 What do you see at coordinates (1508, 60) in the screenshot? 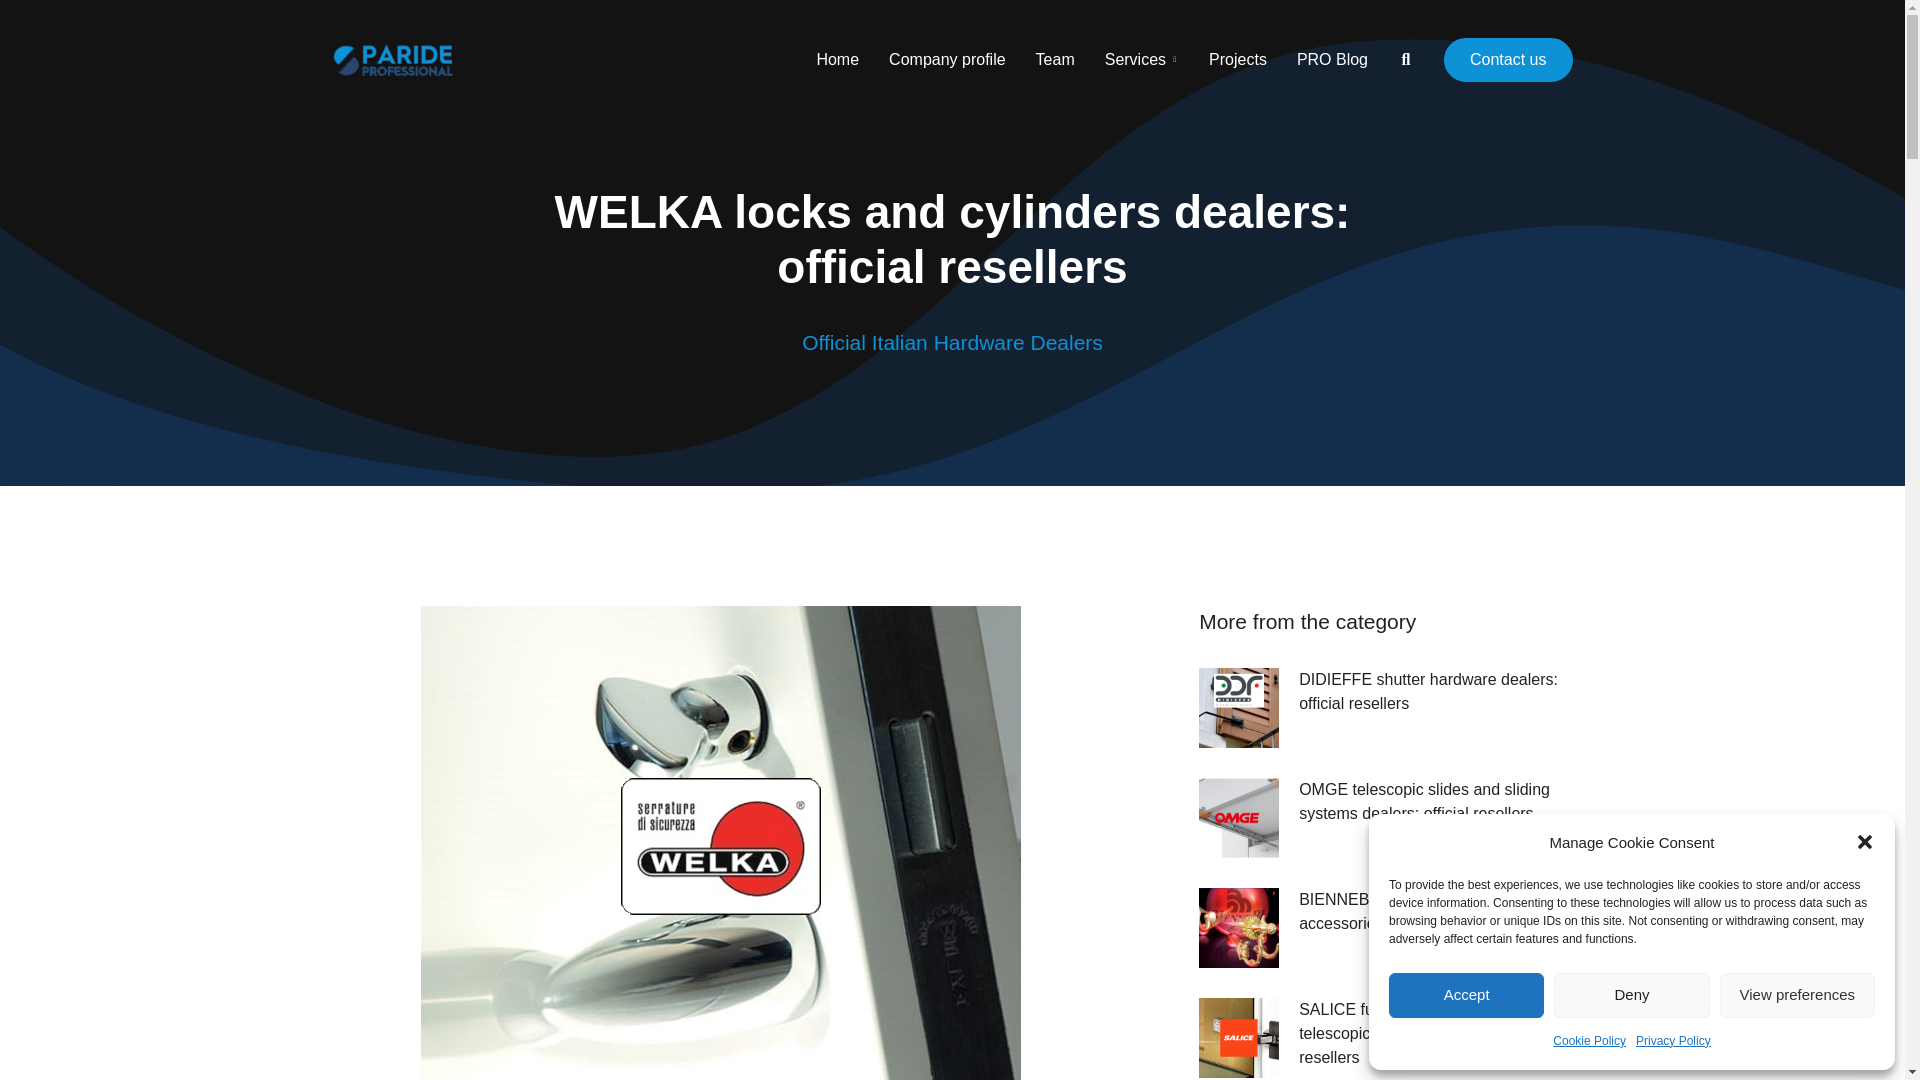
I see `Contact us` at bounding box center [1508, 60].